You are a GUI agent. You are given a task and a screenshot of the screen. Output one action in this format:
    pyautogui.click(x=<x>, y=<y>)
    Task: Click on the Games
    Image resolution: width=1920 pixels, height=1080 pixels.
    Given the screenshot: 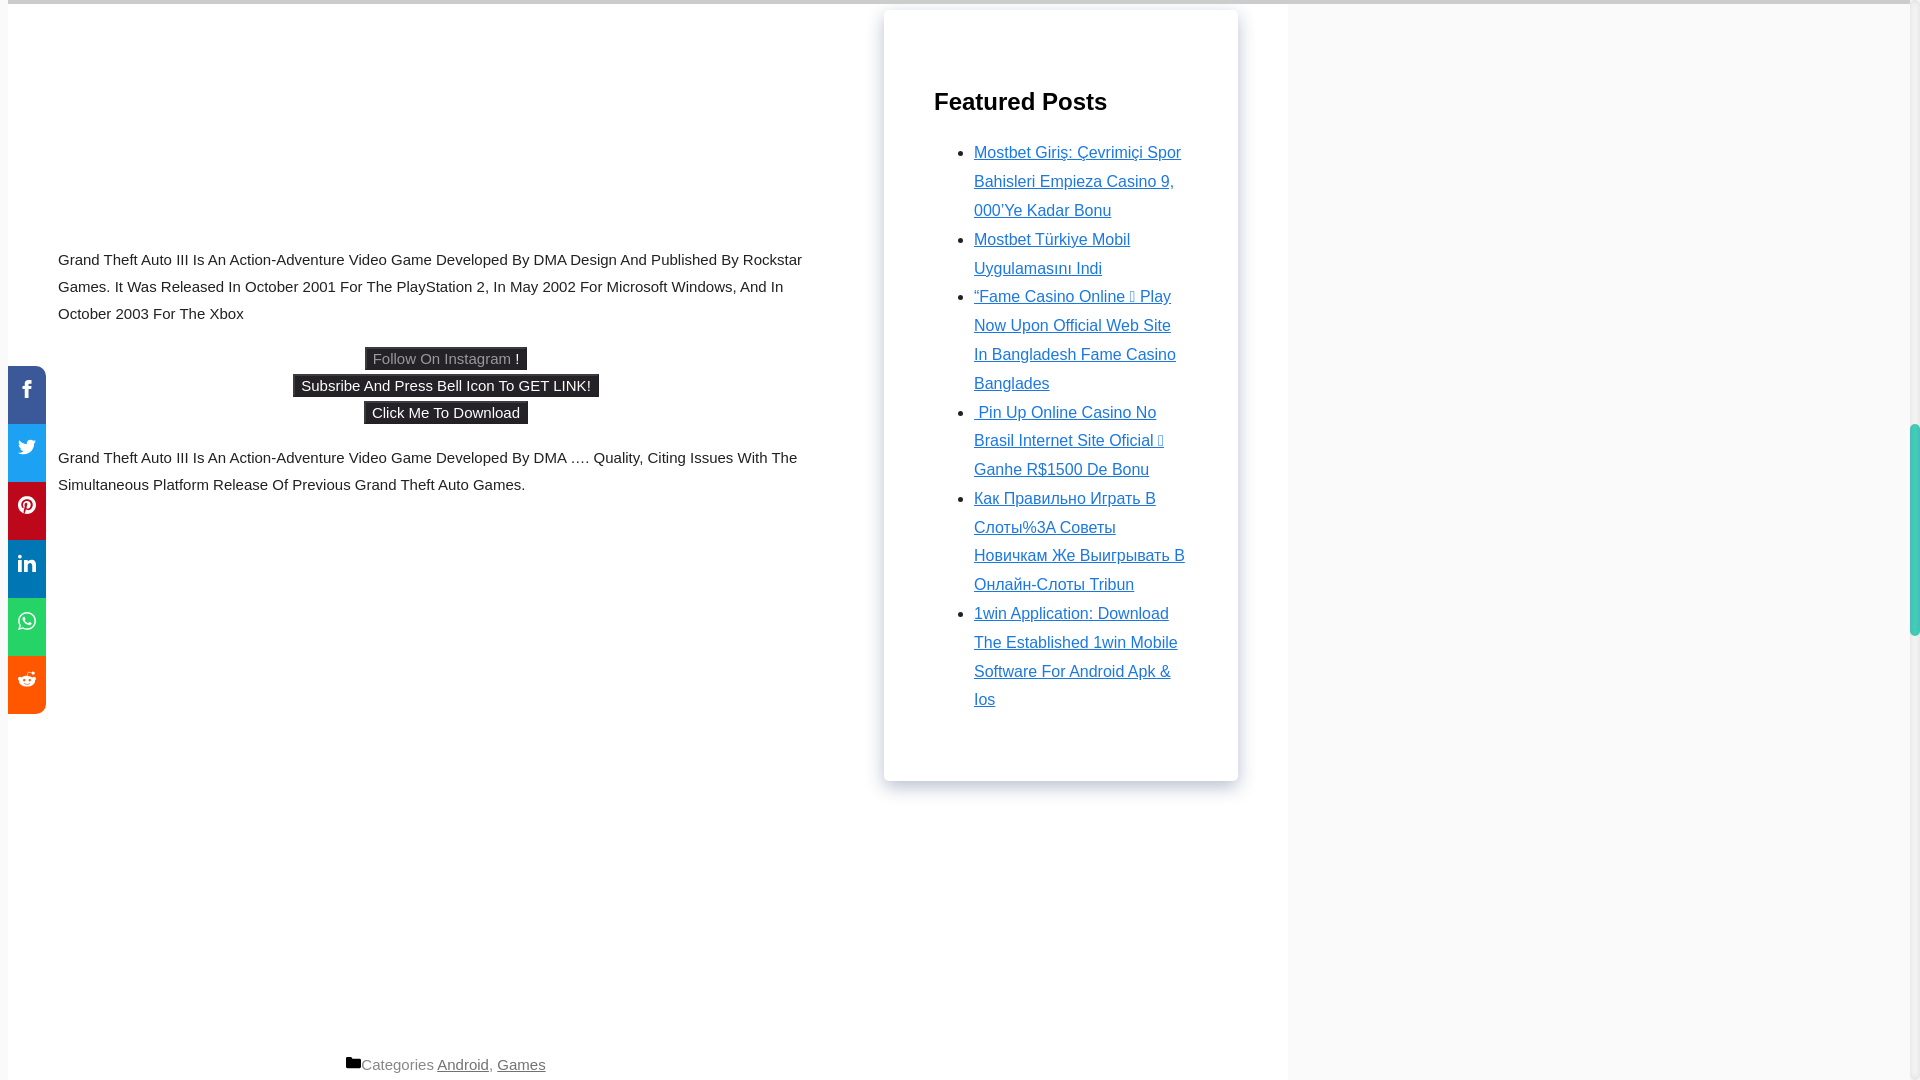 What is the action you would take?
    pyautogui.click(x=521, y=1064)
    